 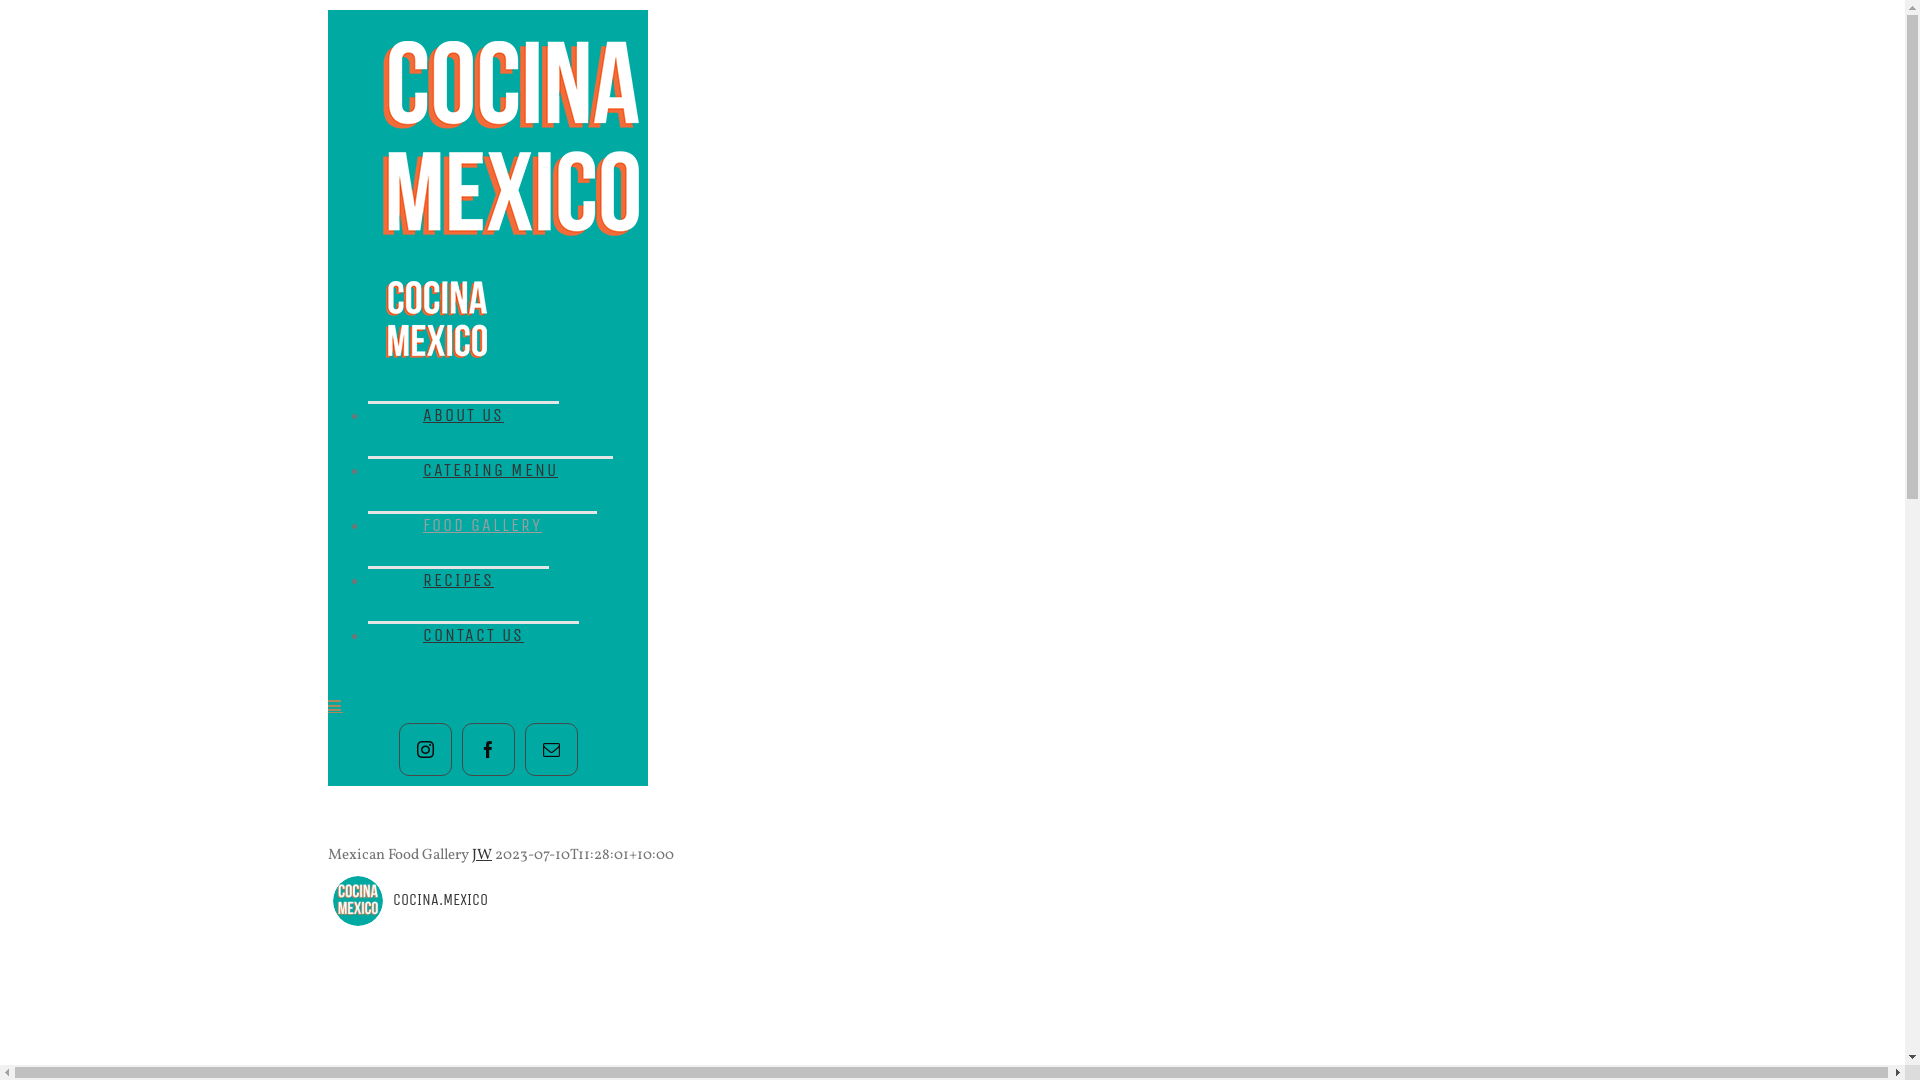 What do you see at coordinates (8, 10) in the screenshot?
I see `Skip to content` at bounding box center [8, 10].